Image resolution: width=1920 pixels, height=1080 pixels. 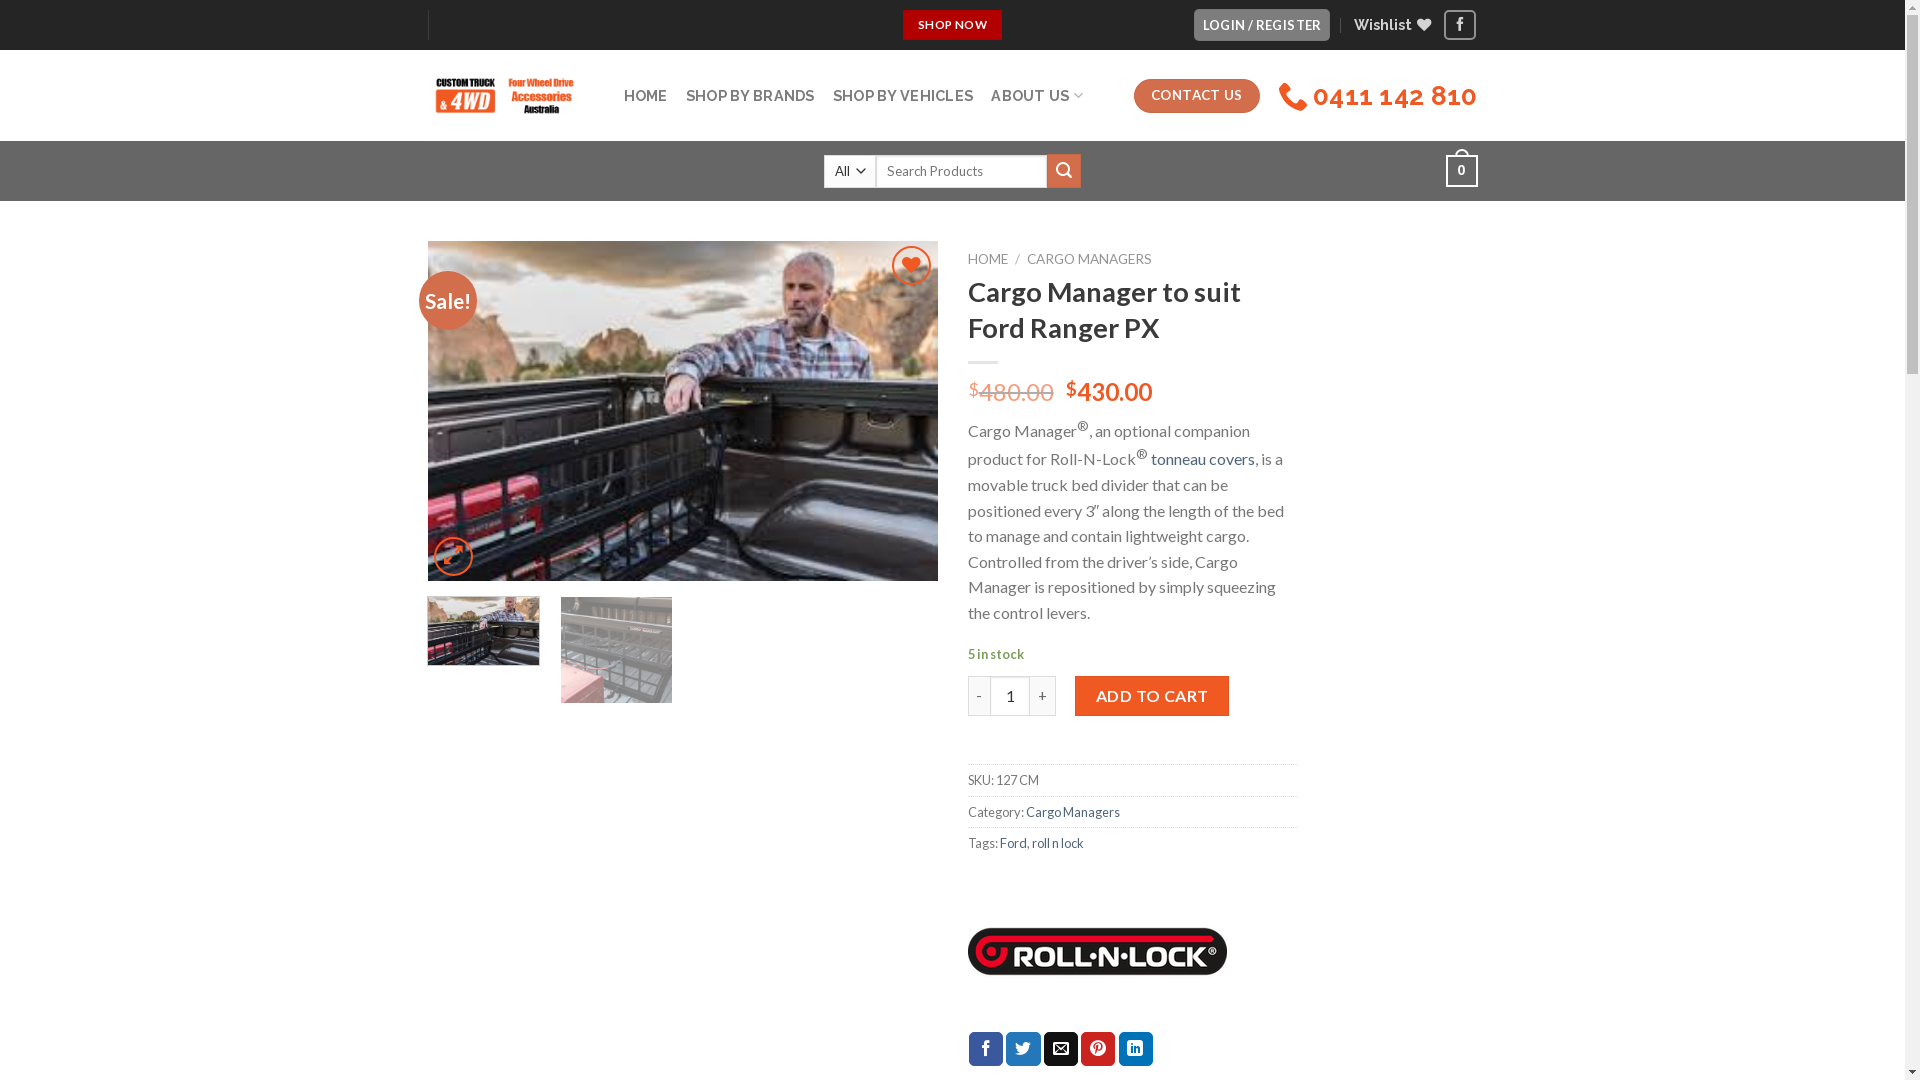 What do you see at coordinates (952, 25) in the screenshot?
I see `SHOP NOW` at bounding box center [952, 25].